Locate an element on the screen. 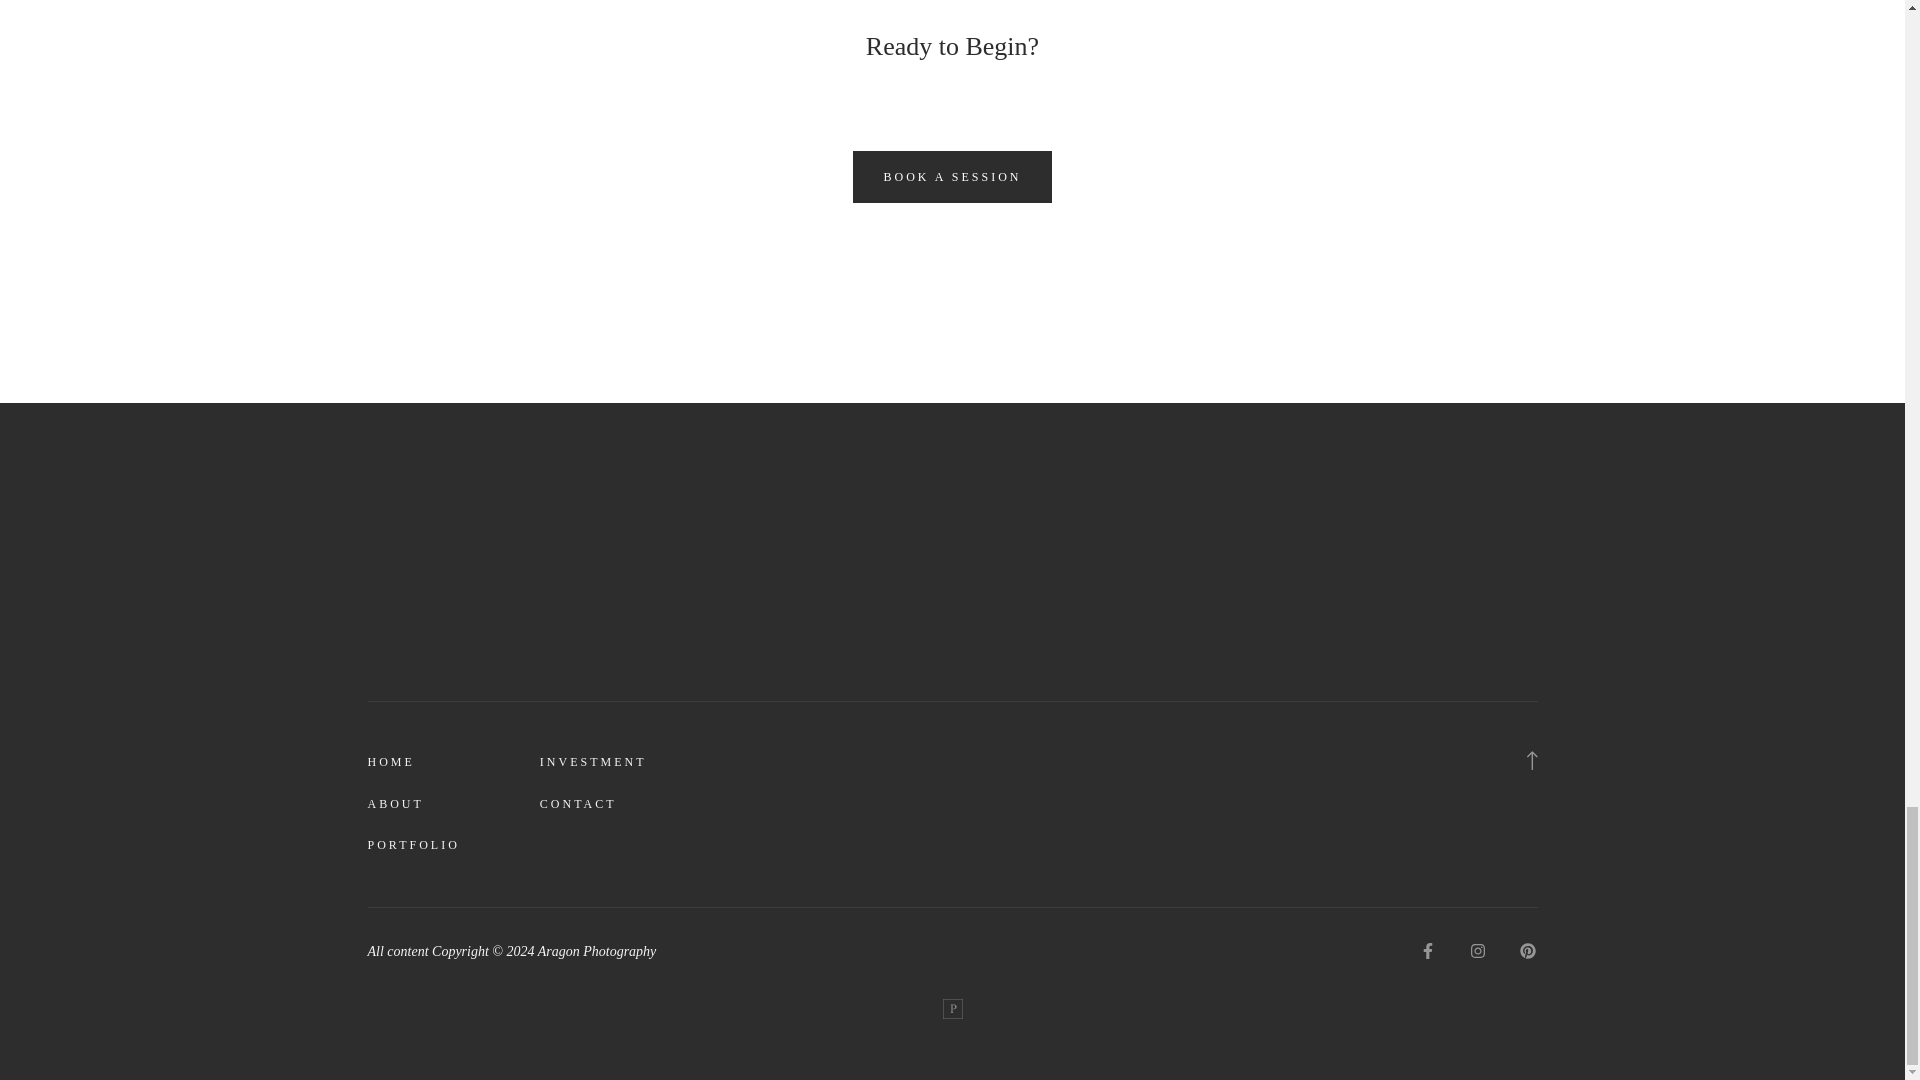 The height and width of the screenshot is (1080, 1920). PORTFOLIO is located at coordinates (414, 846).